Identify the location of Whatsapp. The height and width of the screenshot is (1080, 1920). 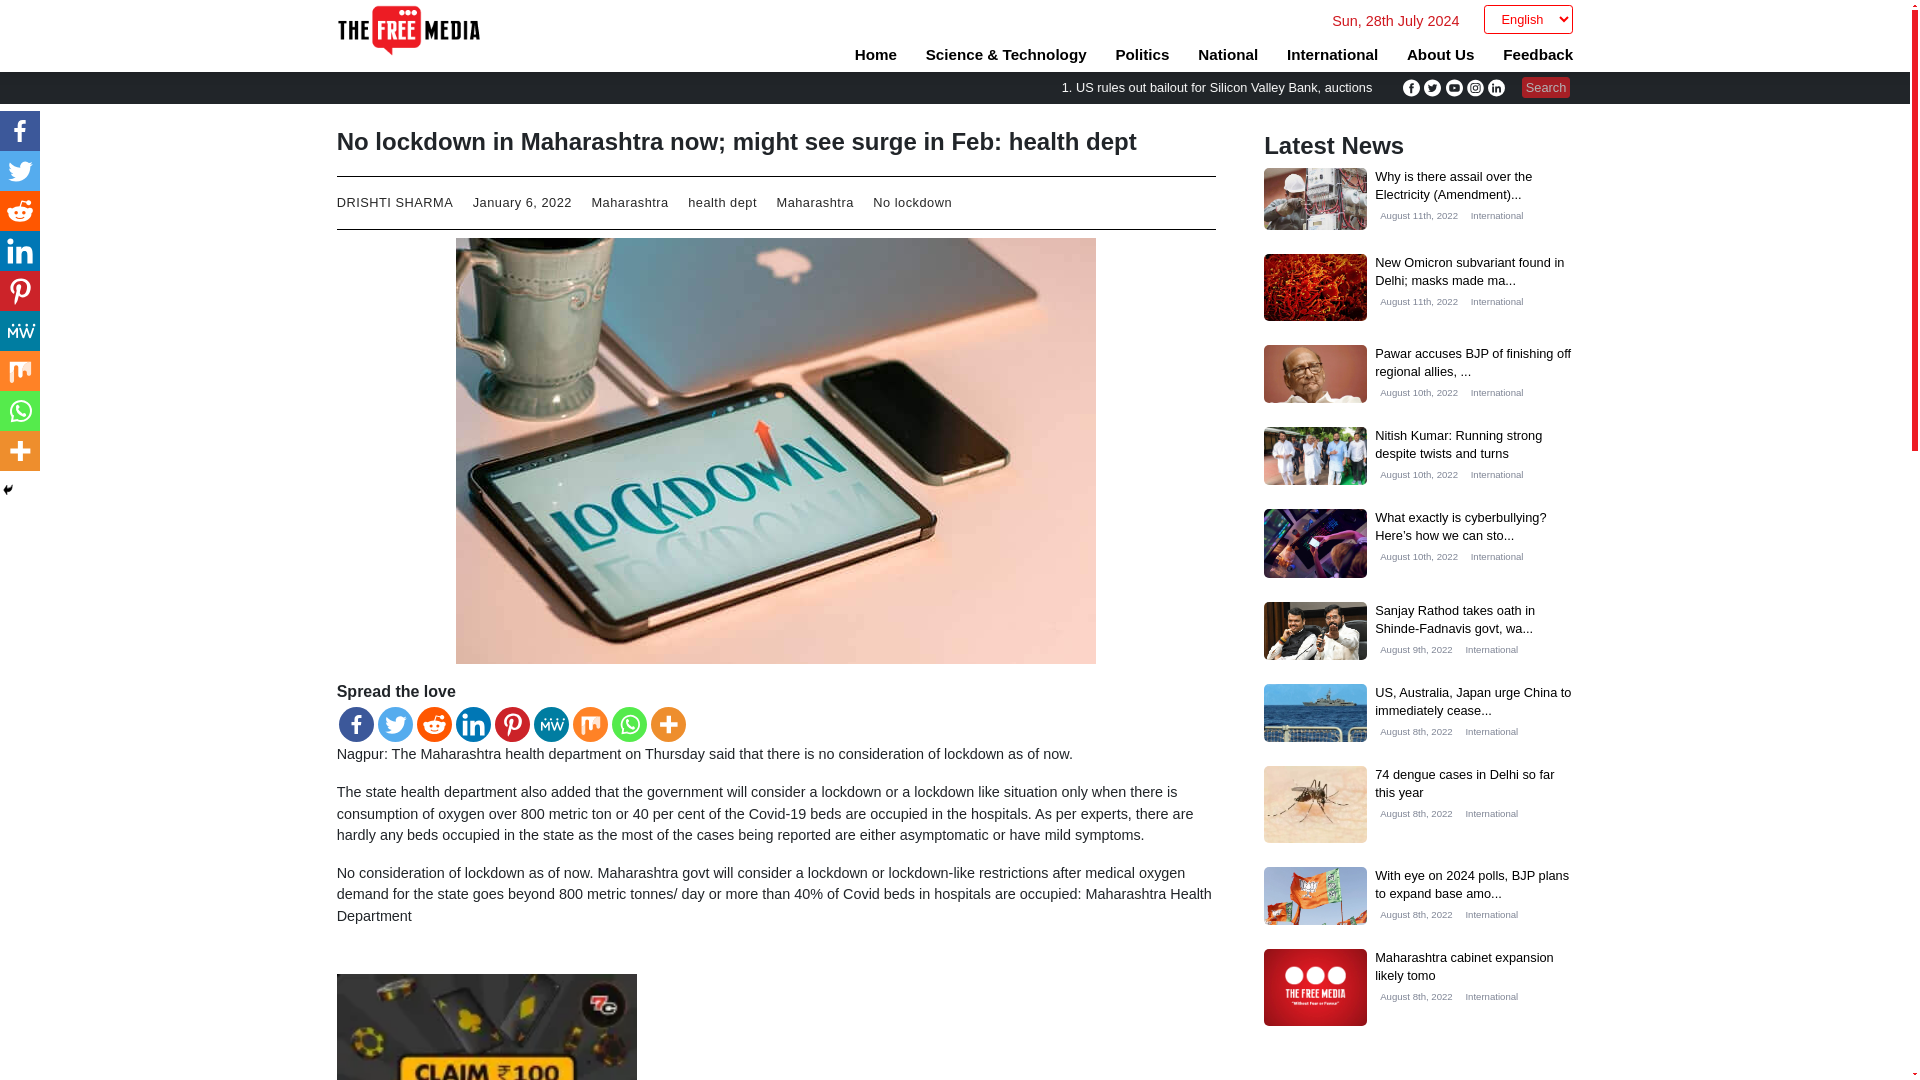
(630, 724).